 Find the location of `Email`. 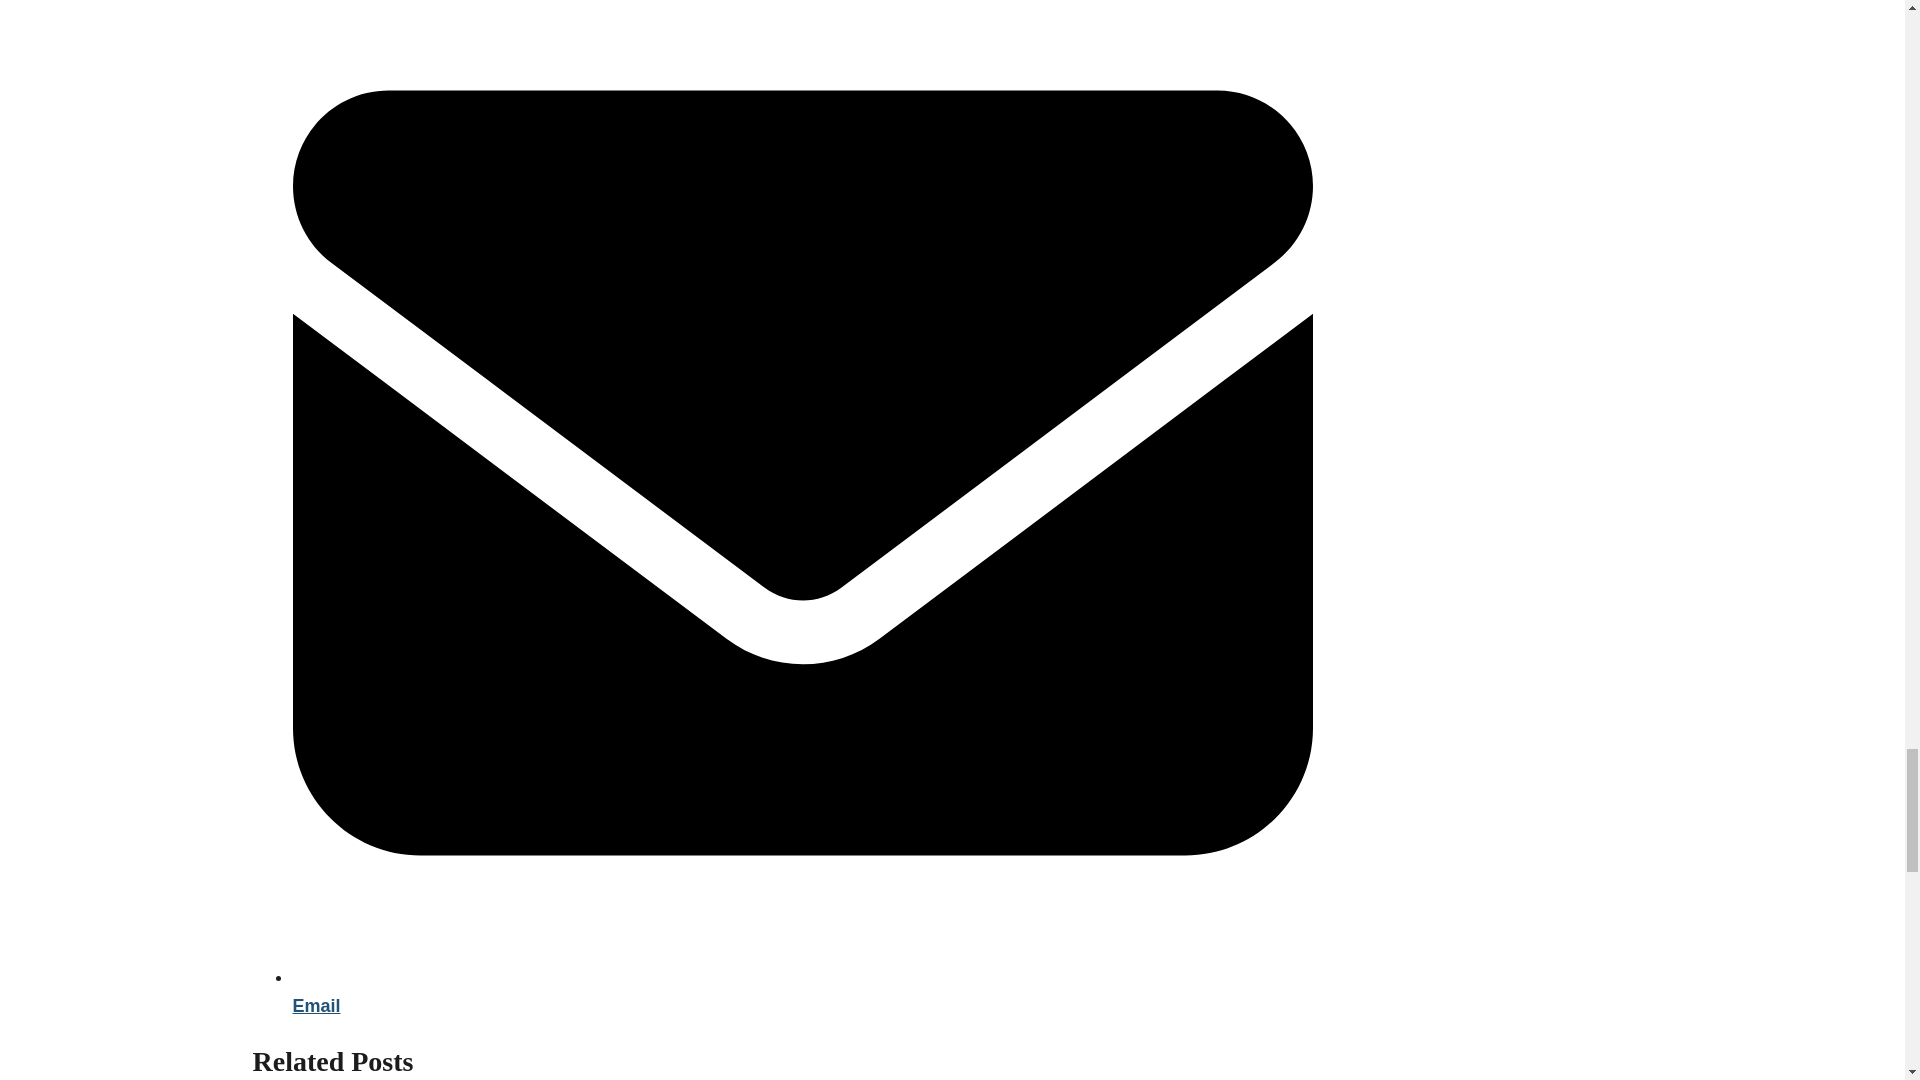

Email is located at coordinates (801, 991).